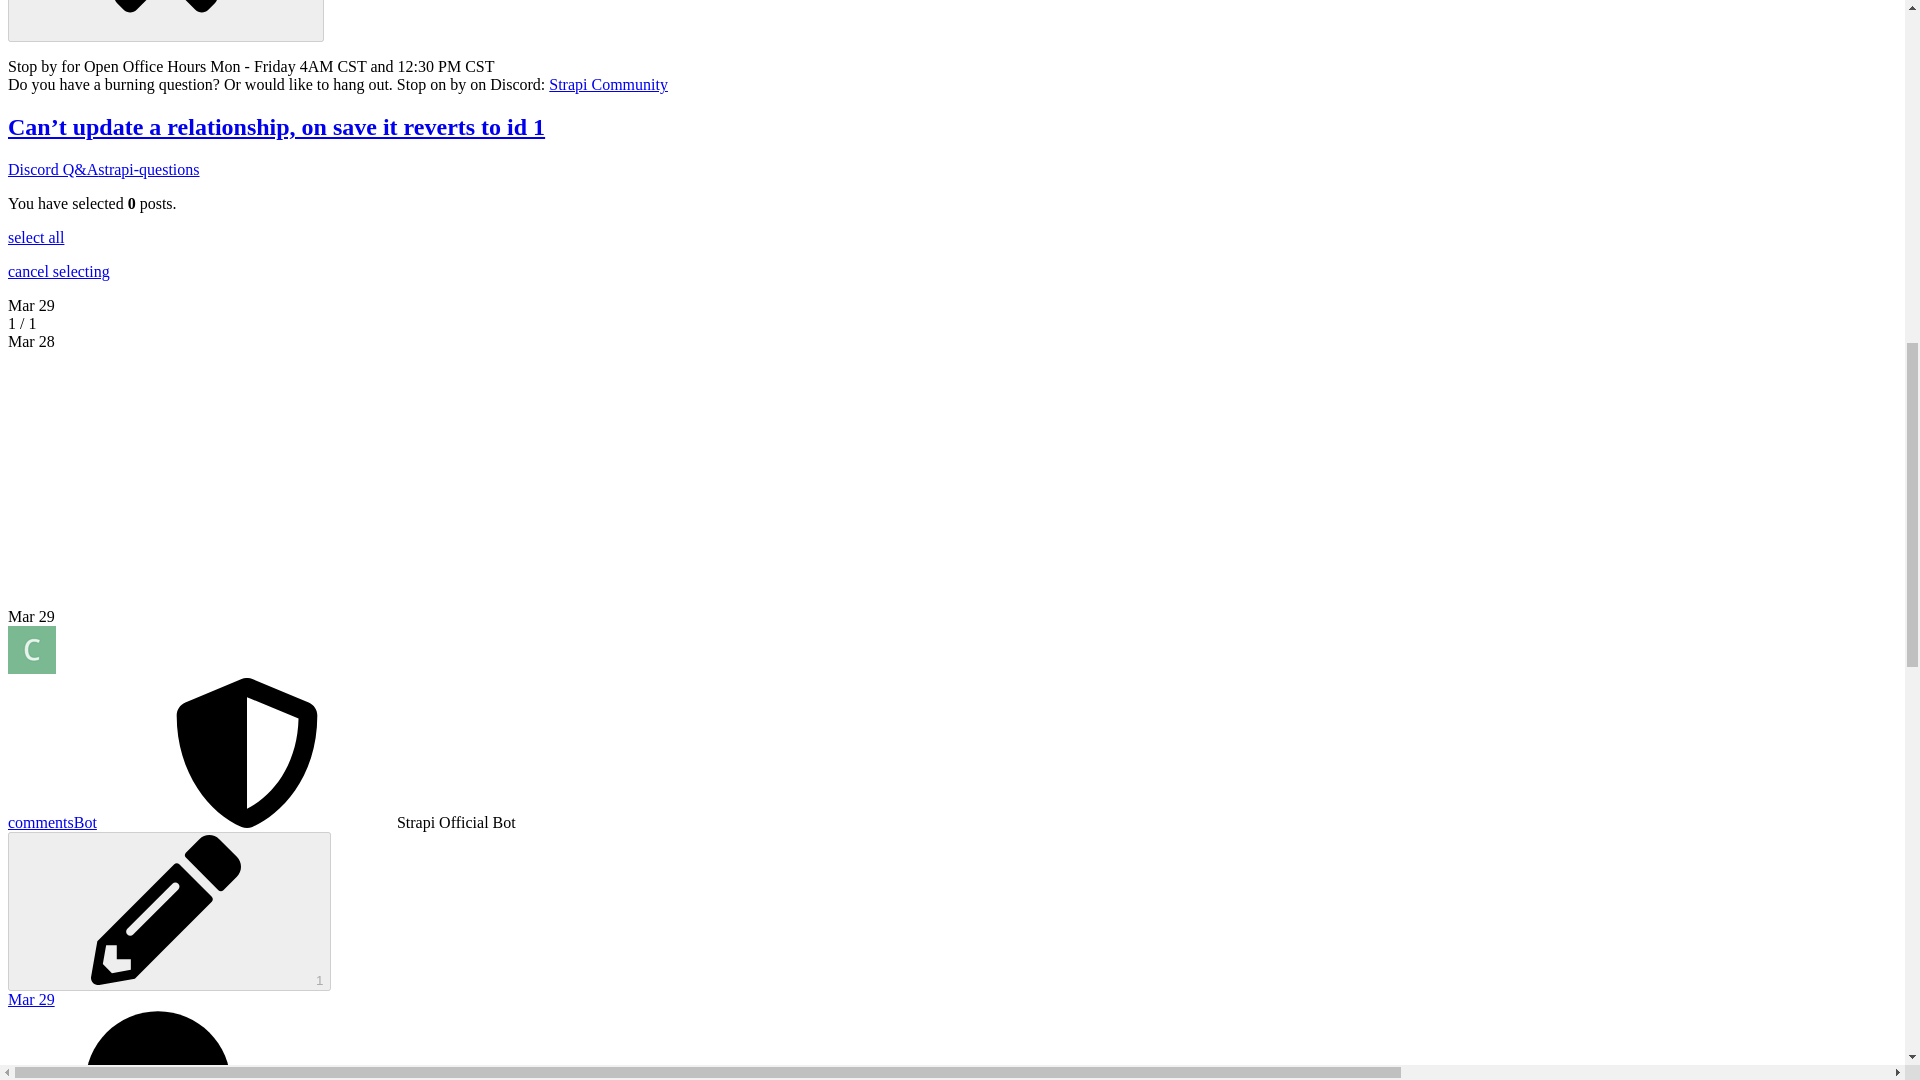 This screenshot has height=1080, width=1920. I want to click on strapi-questions, so click(148, 169).